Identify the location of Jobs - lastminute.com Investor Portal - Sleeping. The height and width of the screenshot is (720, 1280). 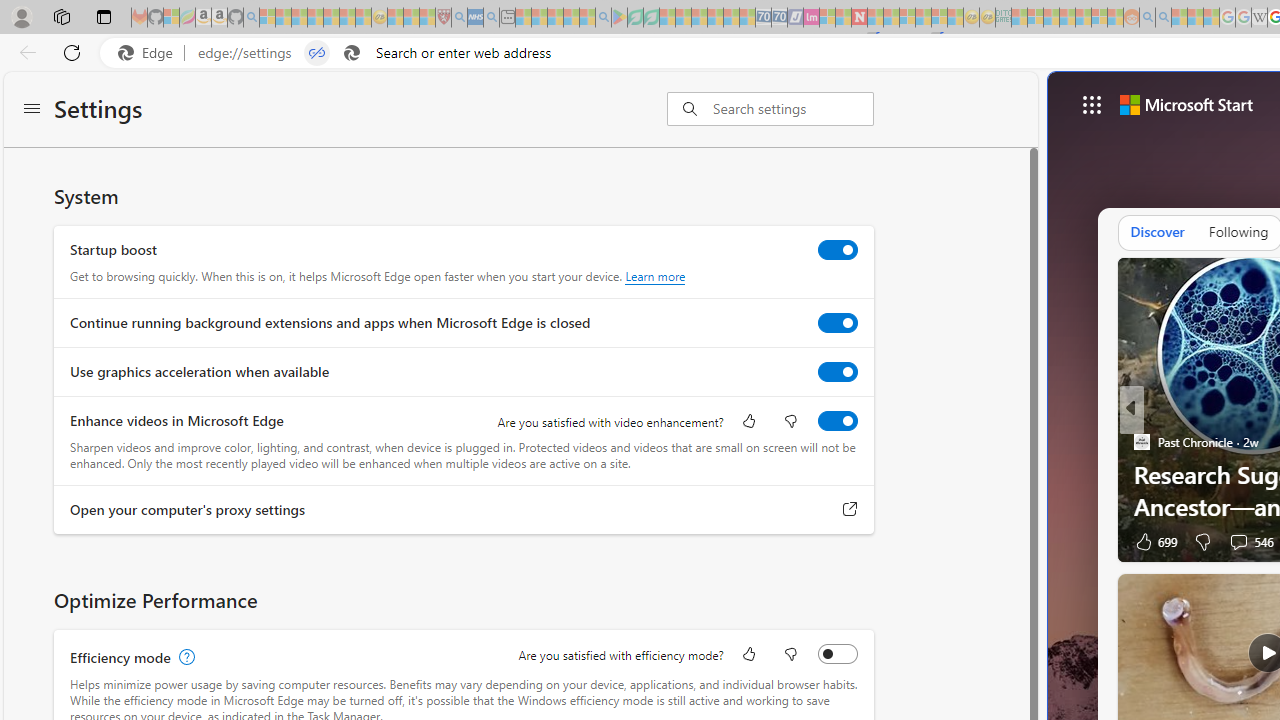
(811, 18).